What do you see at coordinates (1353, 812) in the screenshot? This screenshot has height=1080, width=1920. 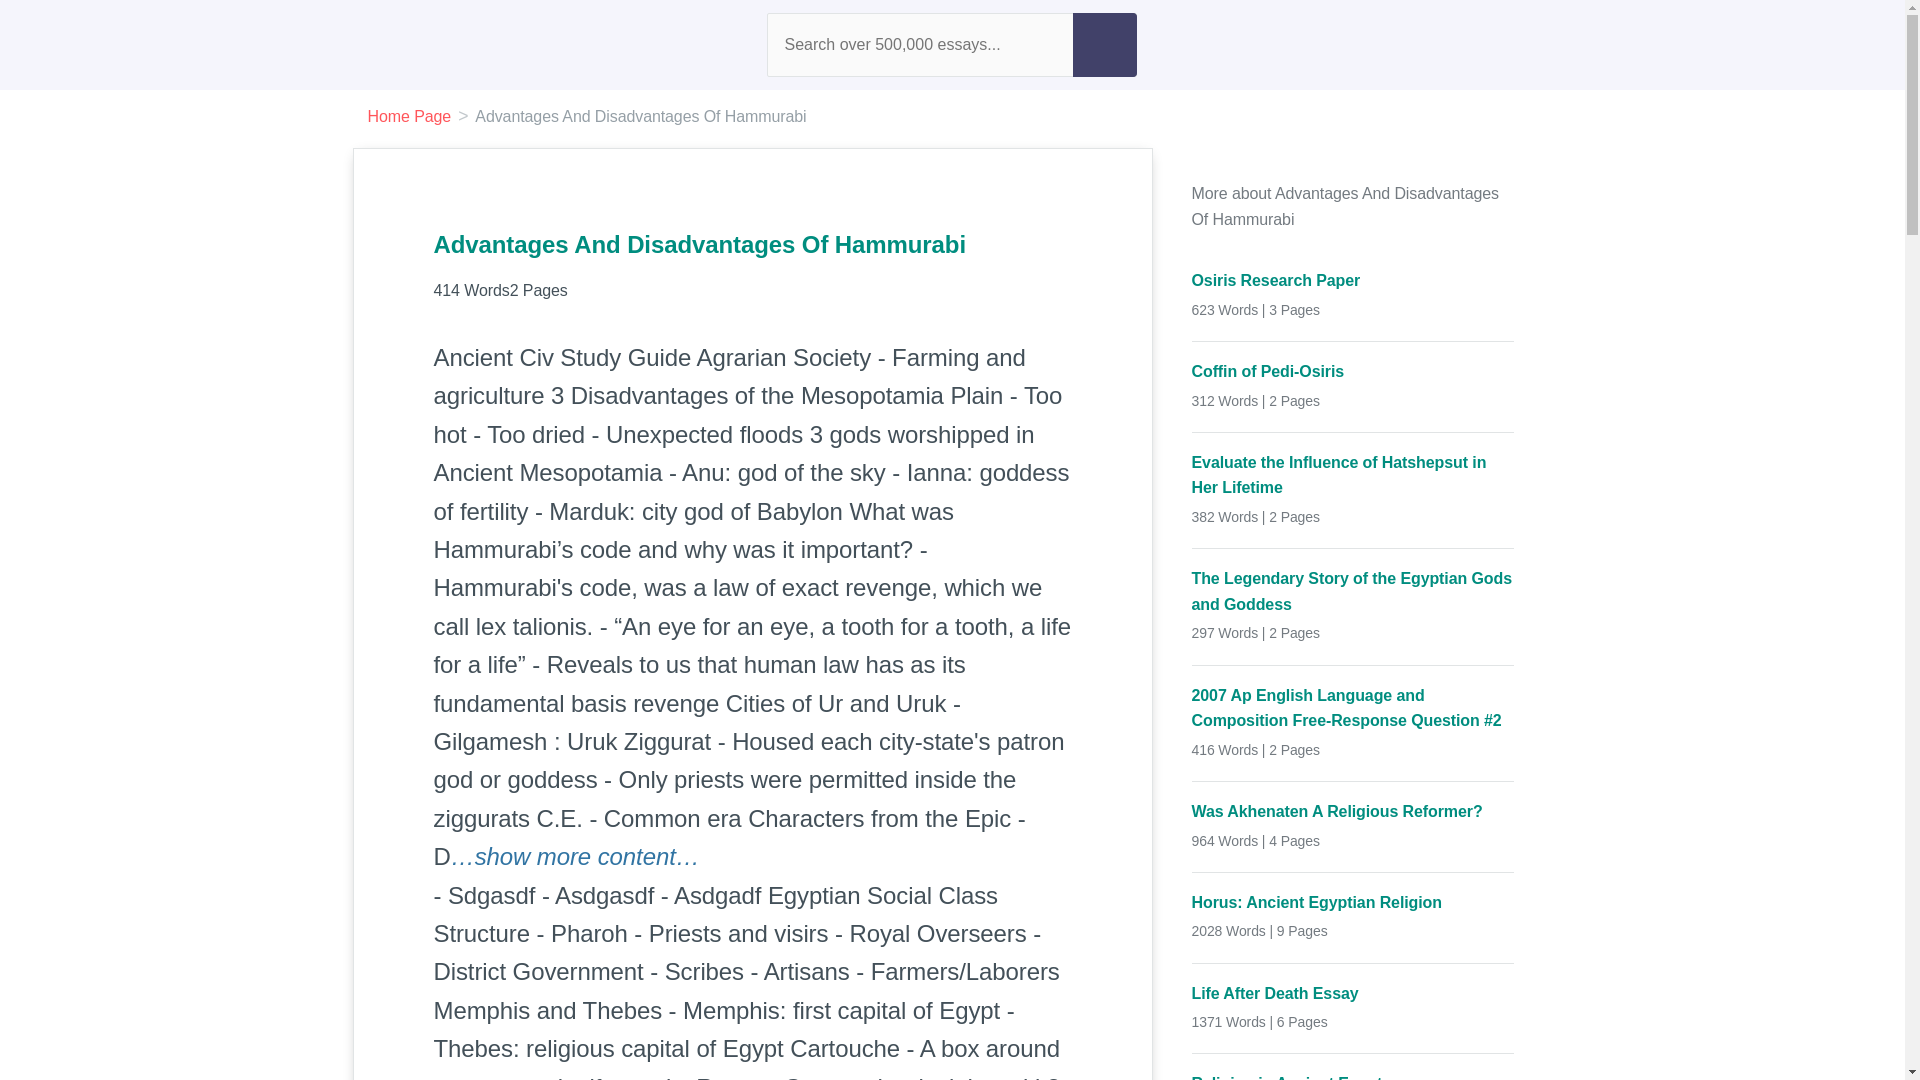 I see `Was Akhenaten A Religious Reformer?` at bounding box center [1353, 812].